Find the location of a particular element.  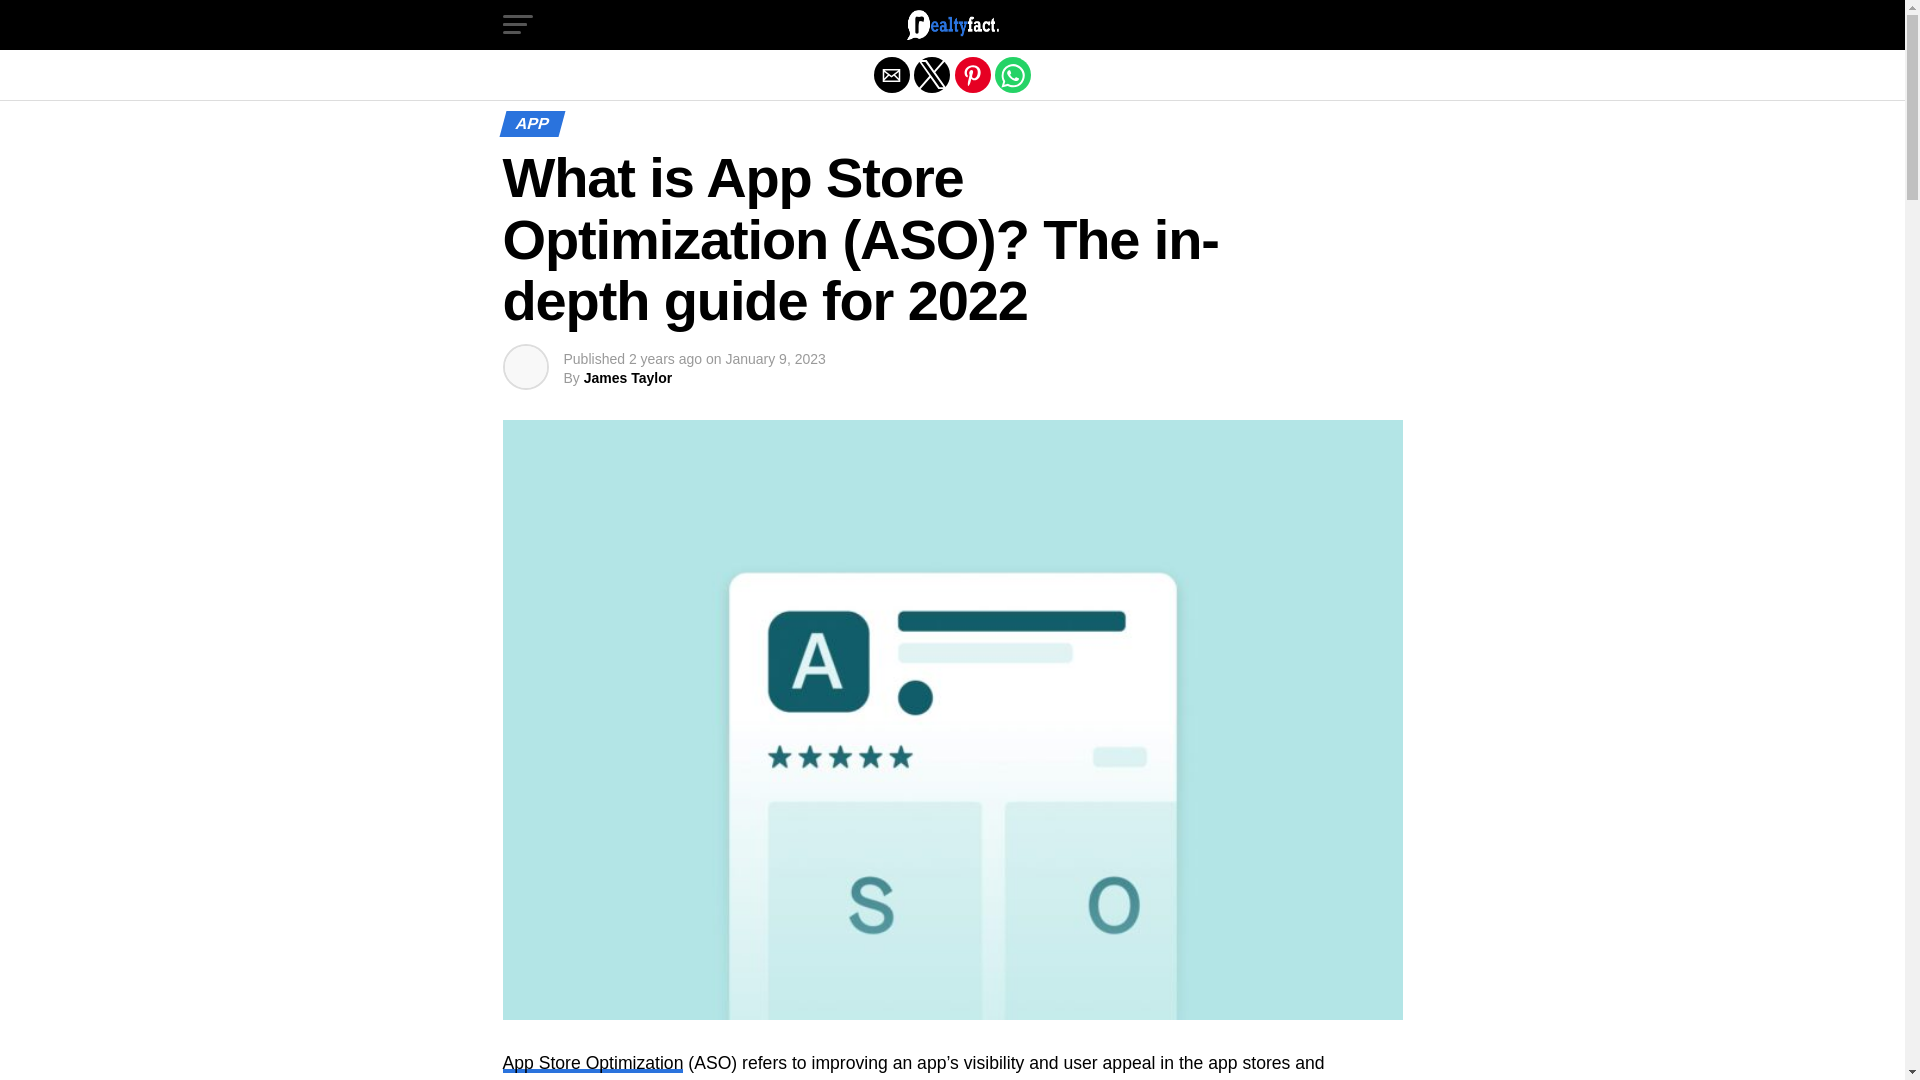

Posts by James Taylor is located at coordinates (628, 378).